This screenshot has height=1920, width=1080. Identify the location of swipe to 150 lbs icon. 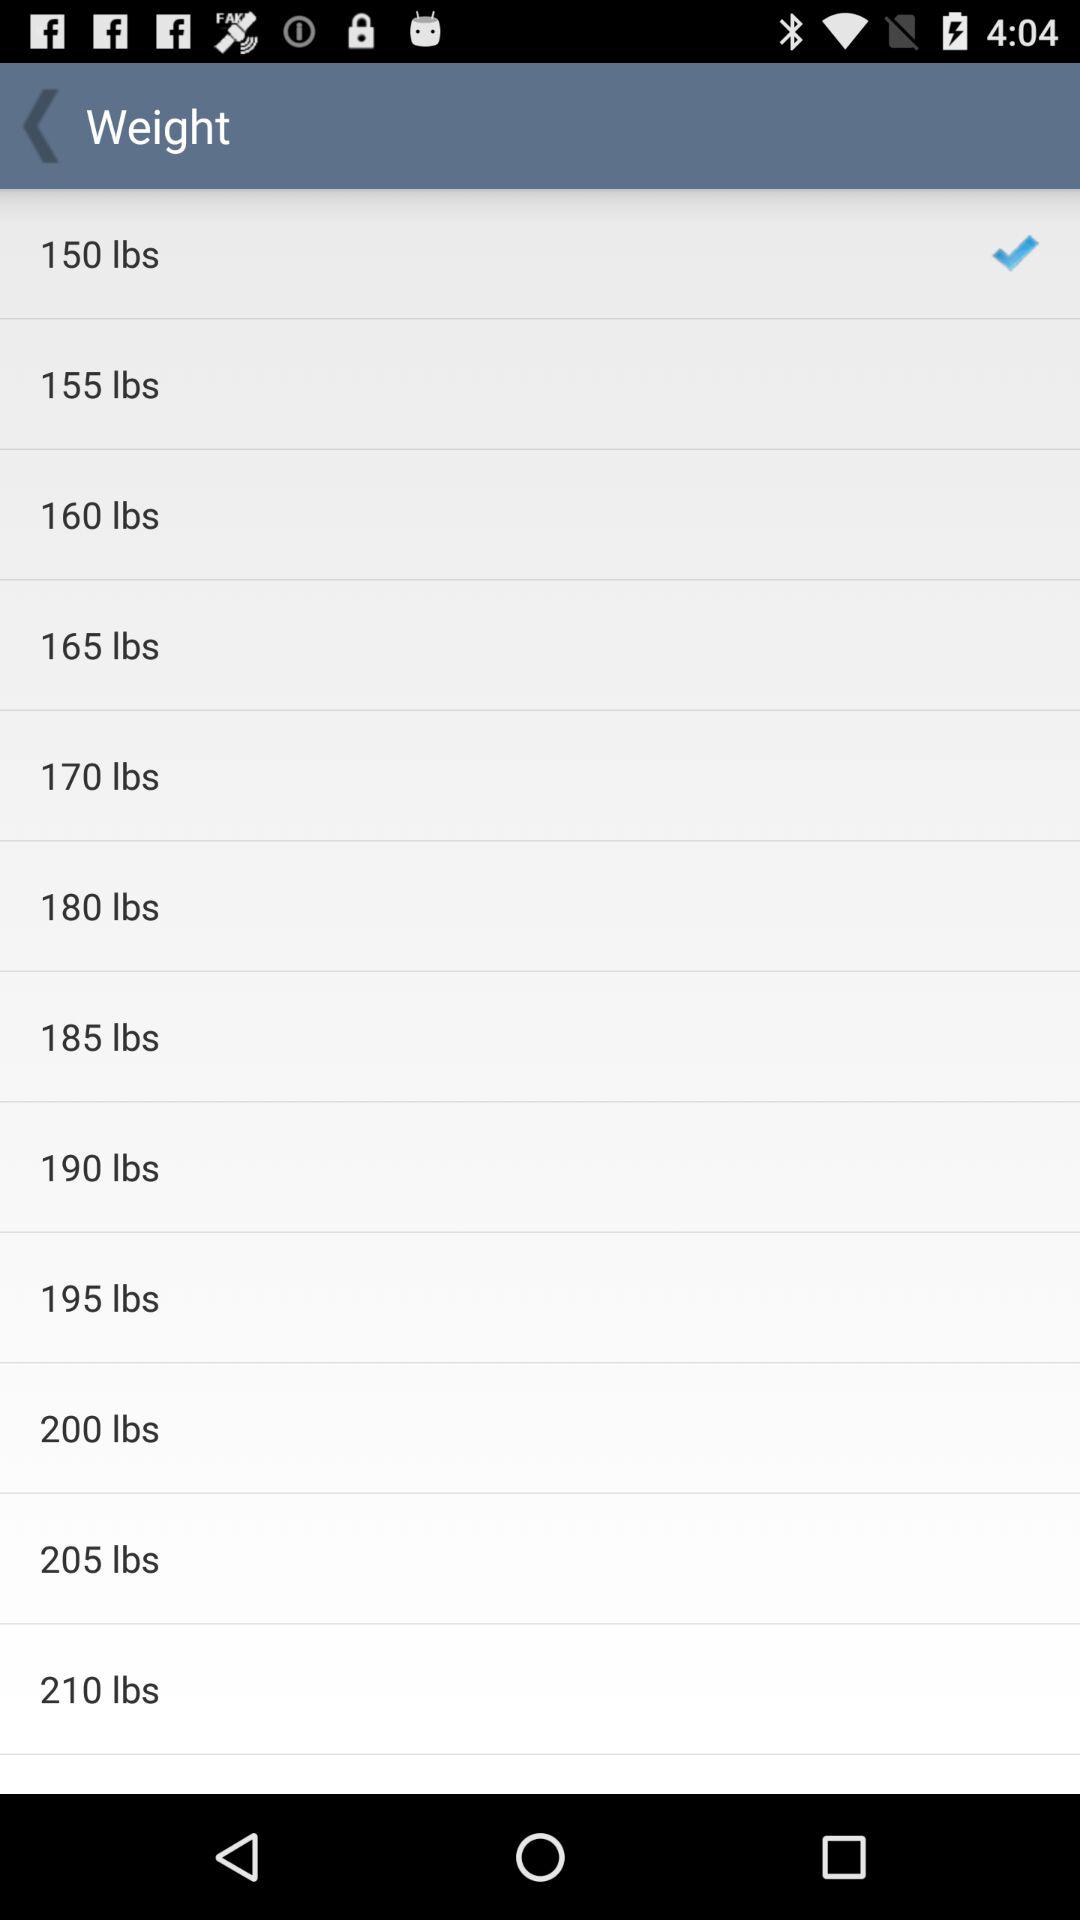
(488, 253).